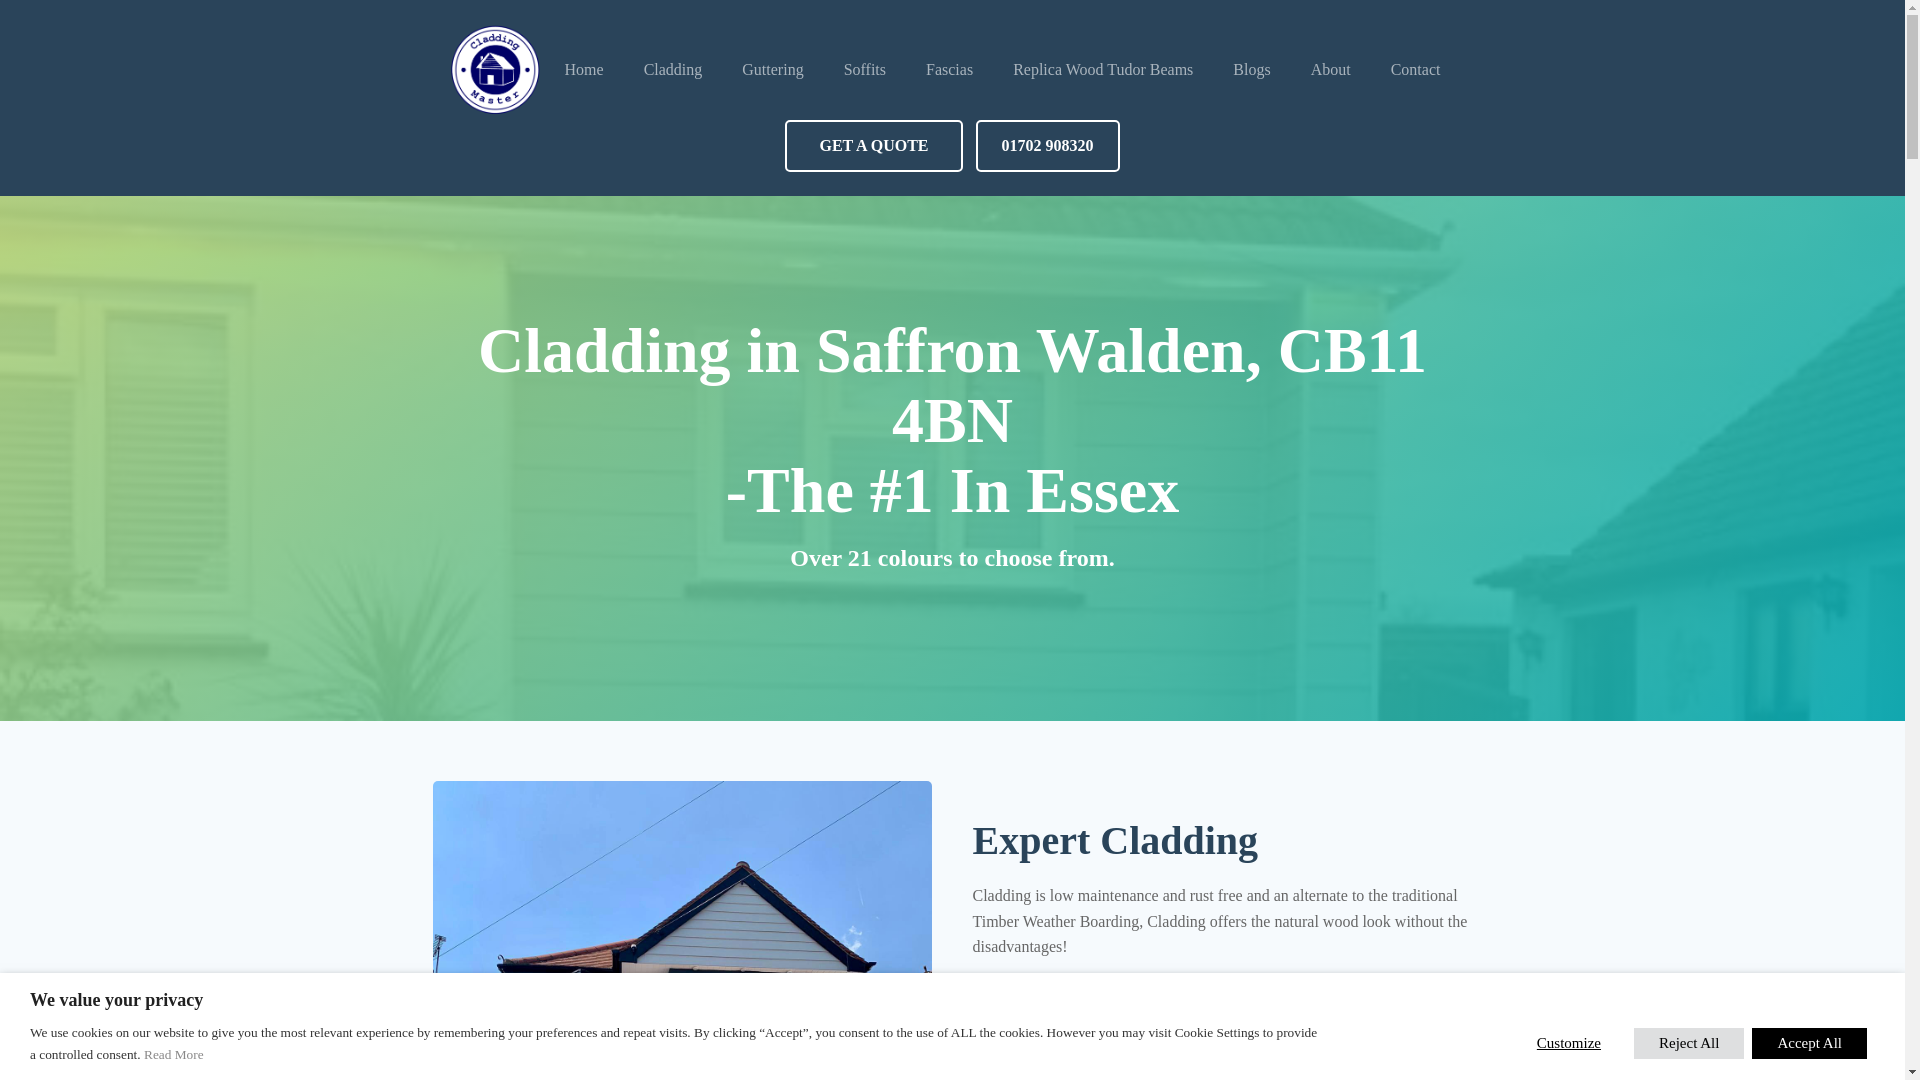 Image resolution: width=1920 pixels, height=1080 pixels. Describe the element at coordinates (1330, 70) in the screenshot. I see `About` at that location.